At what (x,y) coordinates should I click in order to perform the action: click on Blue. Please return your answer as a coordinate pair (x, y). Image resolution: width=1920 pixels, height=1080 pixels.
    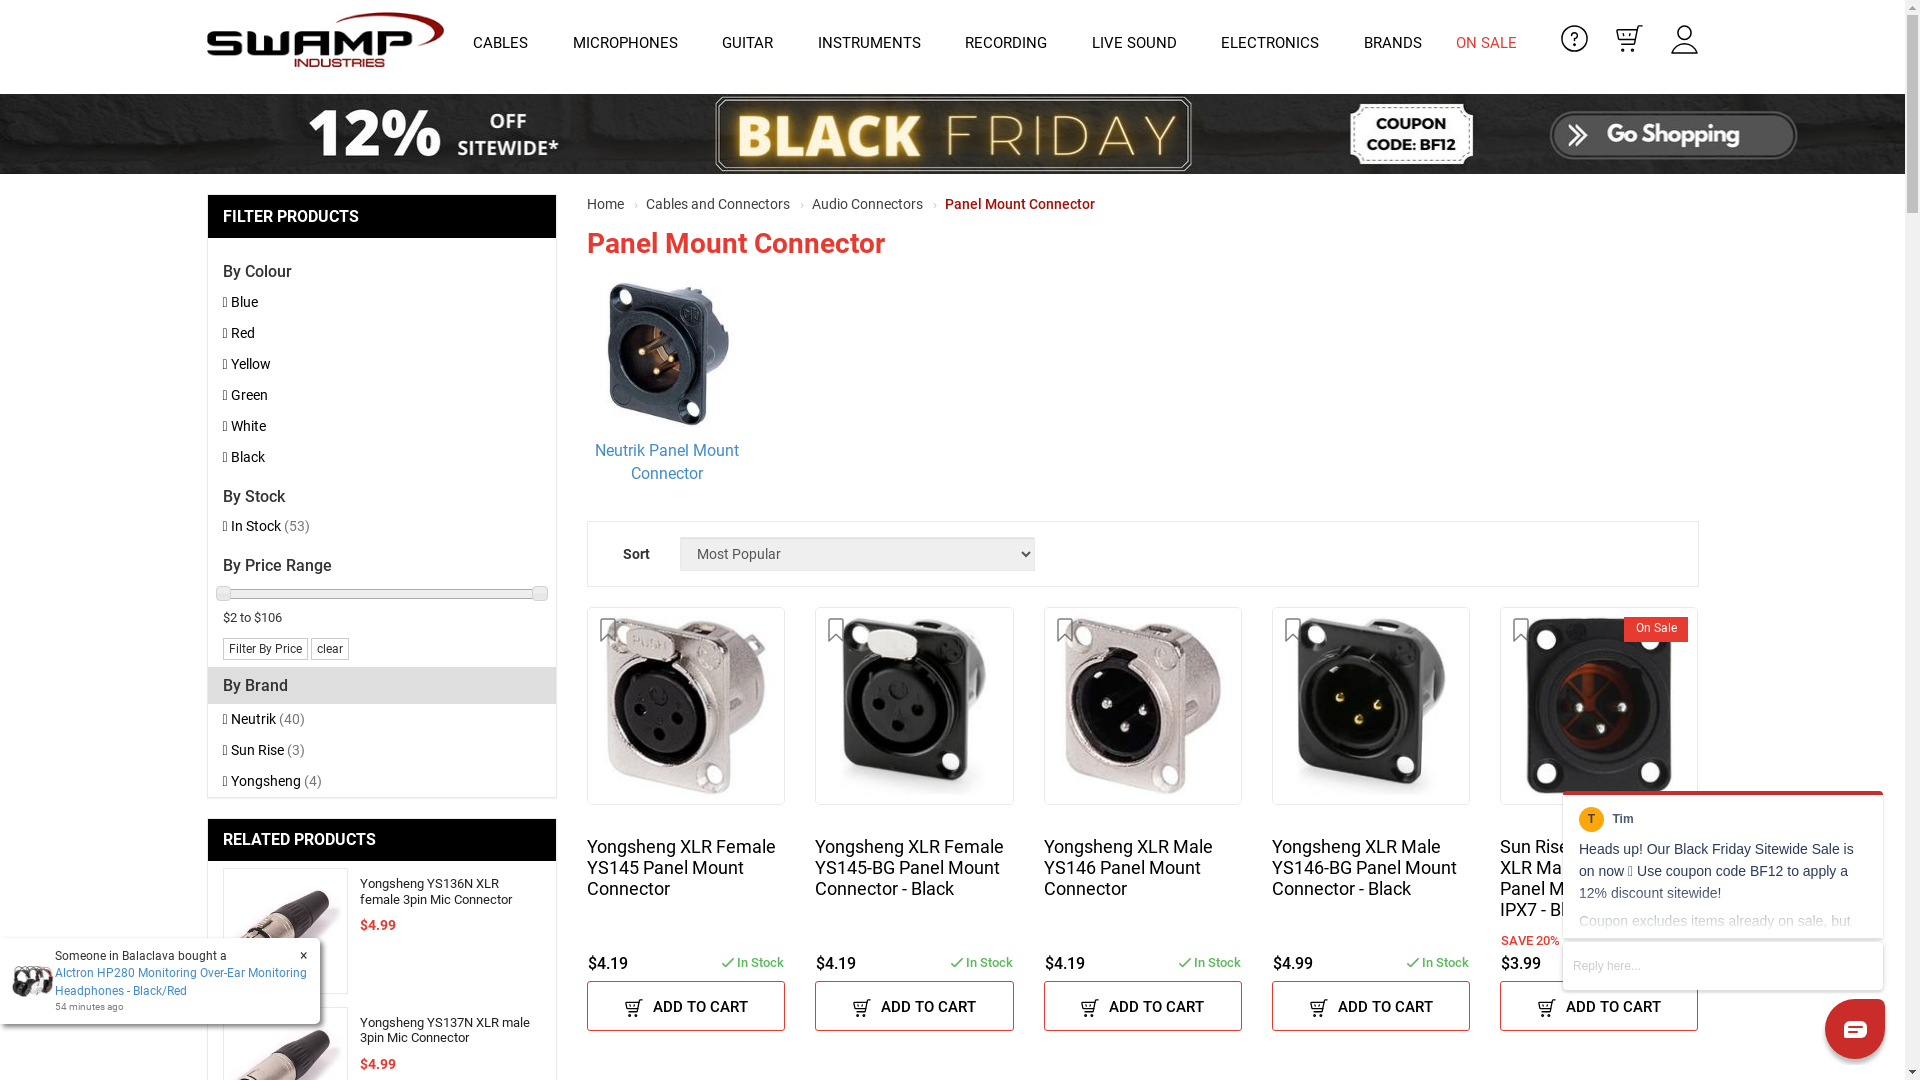
    Looking at the image, I should click on (382, 302).